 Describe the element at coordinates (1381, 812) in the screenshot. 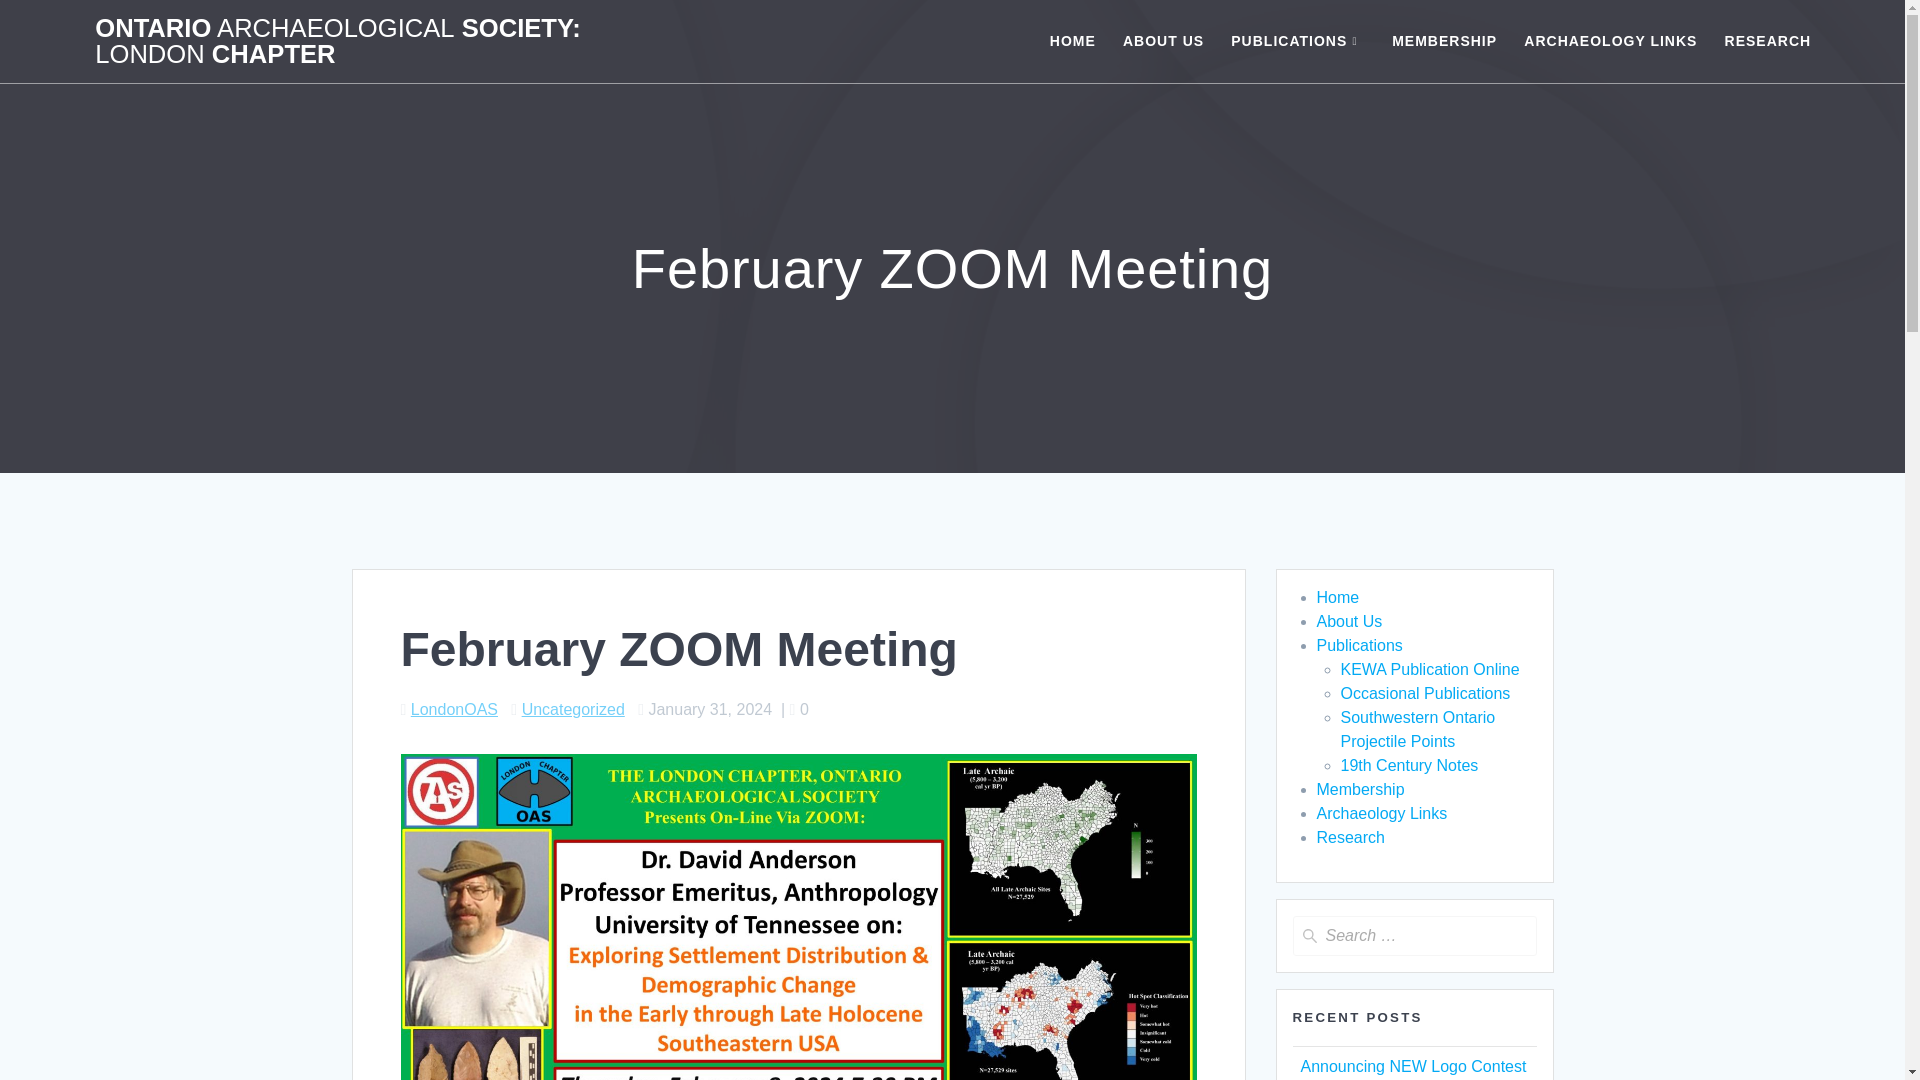

I see `Archaeology Links` at that location.